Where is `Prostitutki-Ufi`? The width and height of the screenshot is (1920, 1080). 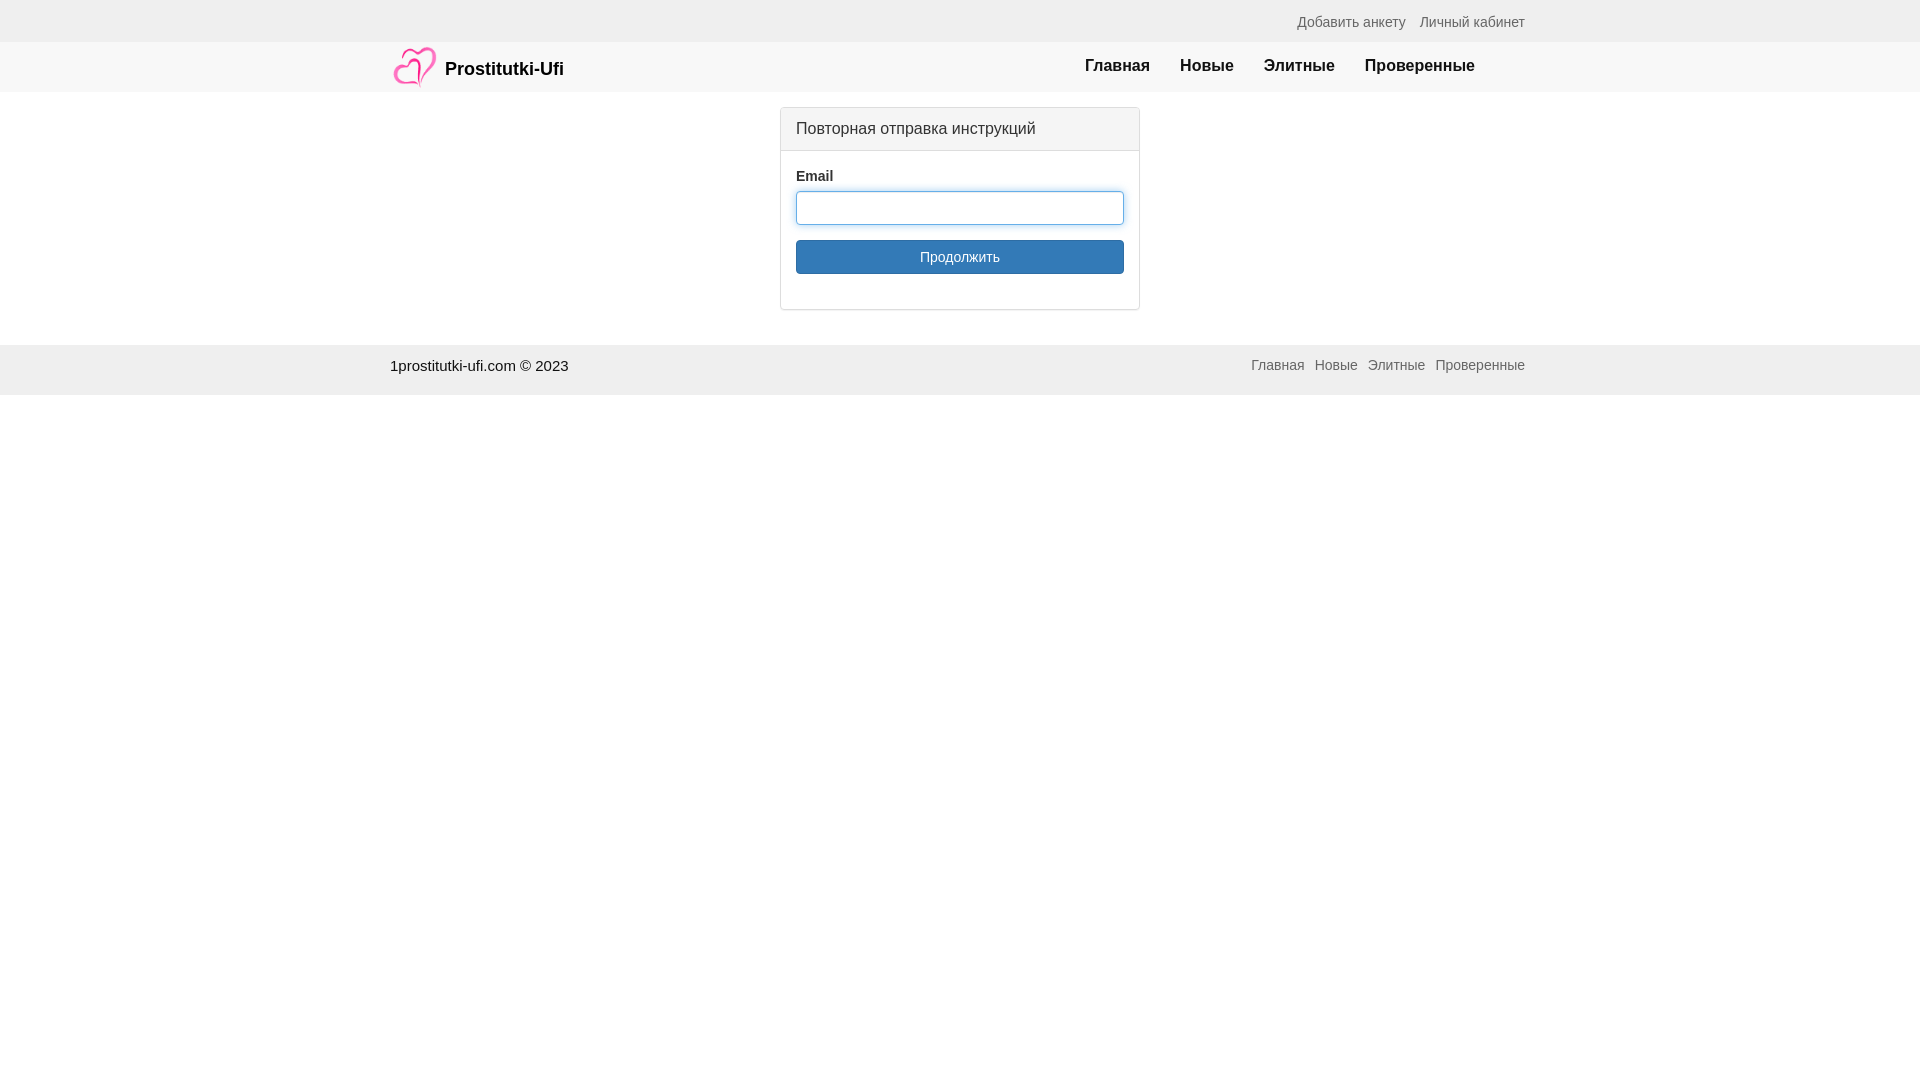 Prostitutki-Ufi is located at coordinates (477, 57).